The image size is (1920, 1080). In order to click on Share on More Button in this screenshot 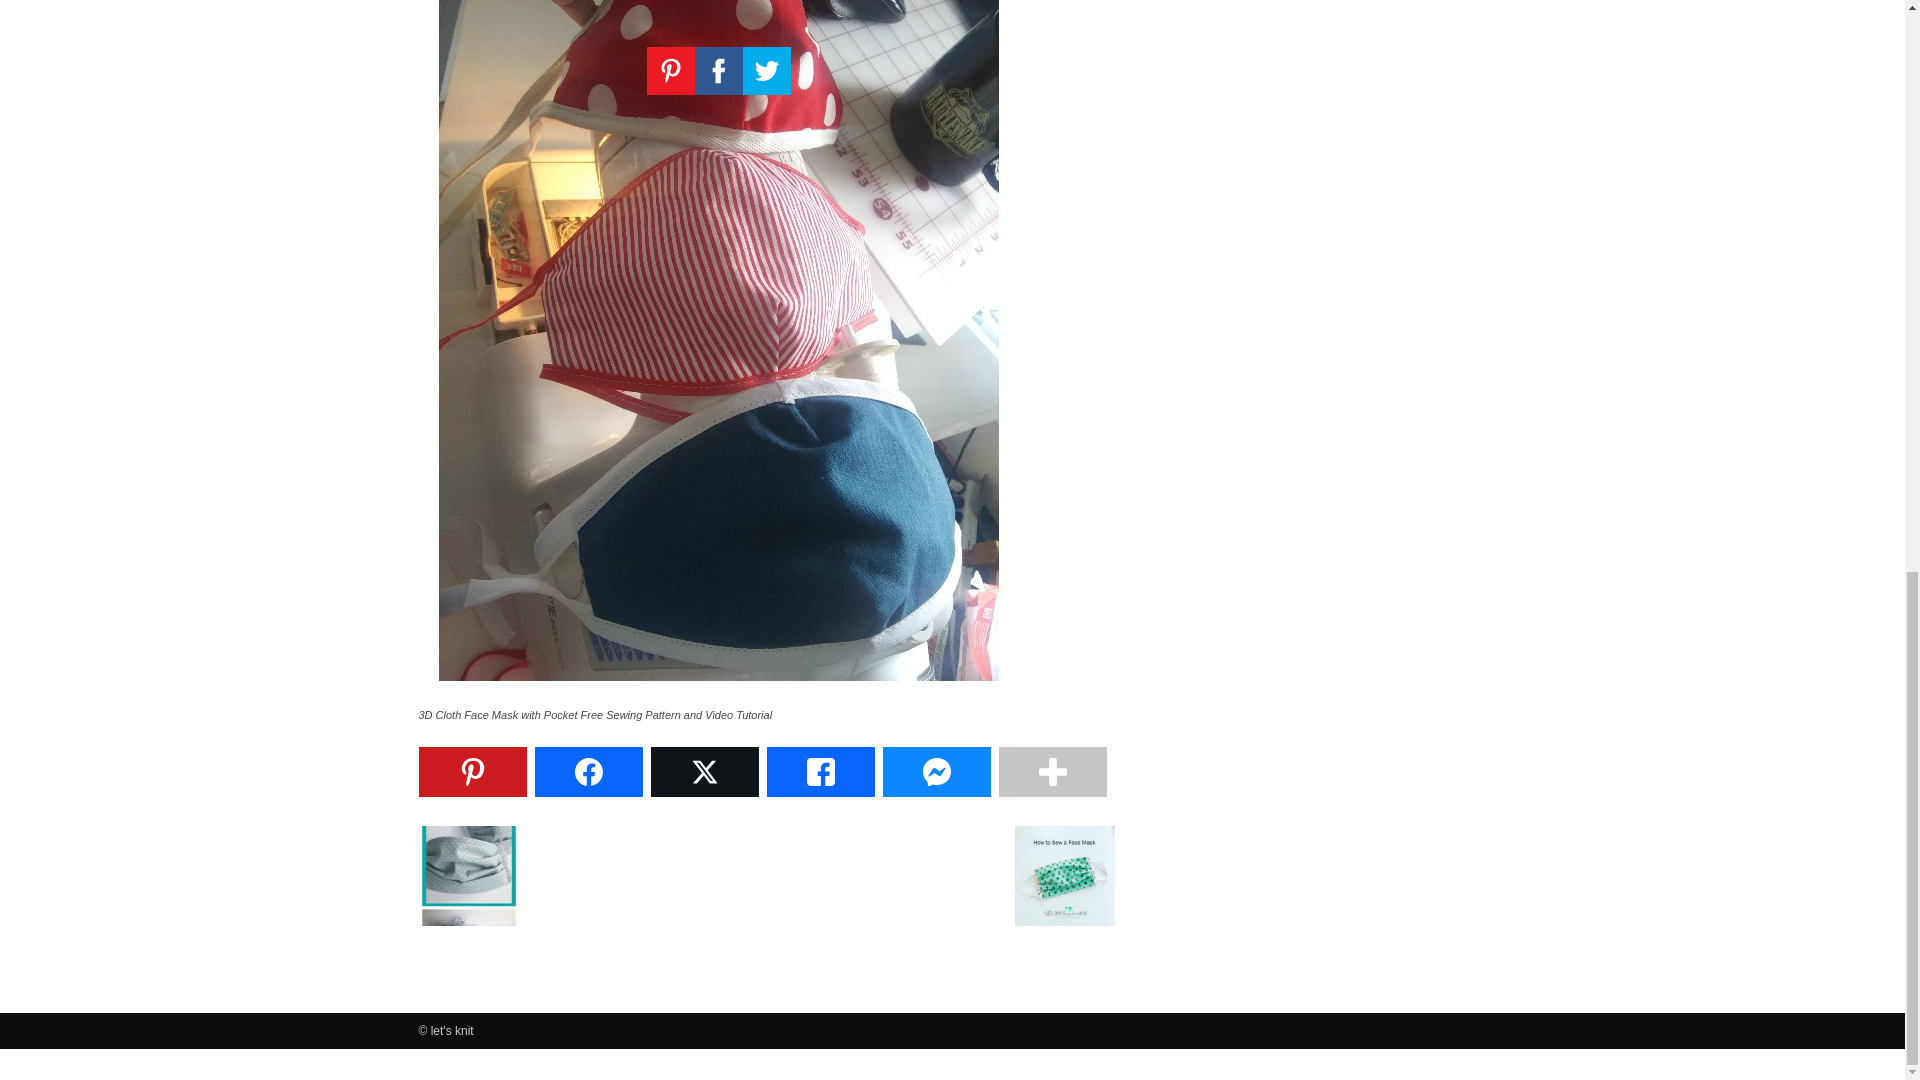, I will do `click(1052, 772)`.